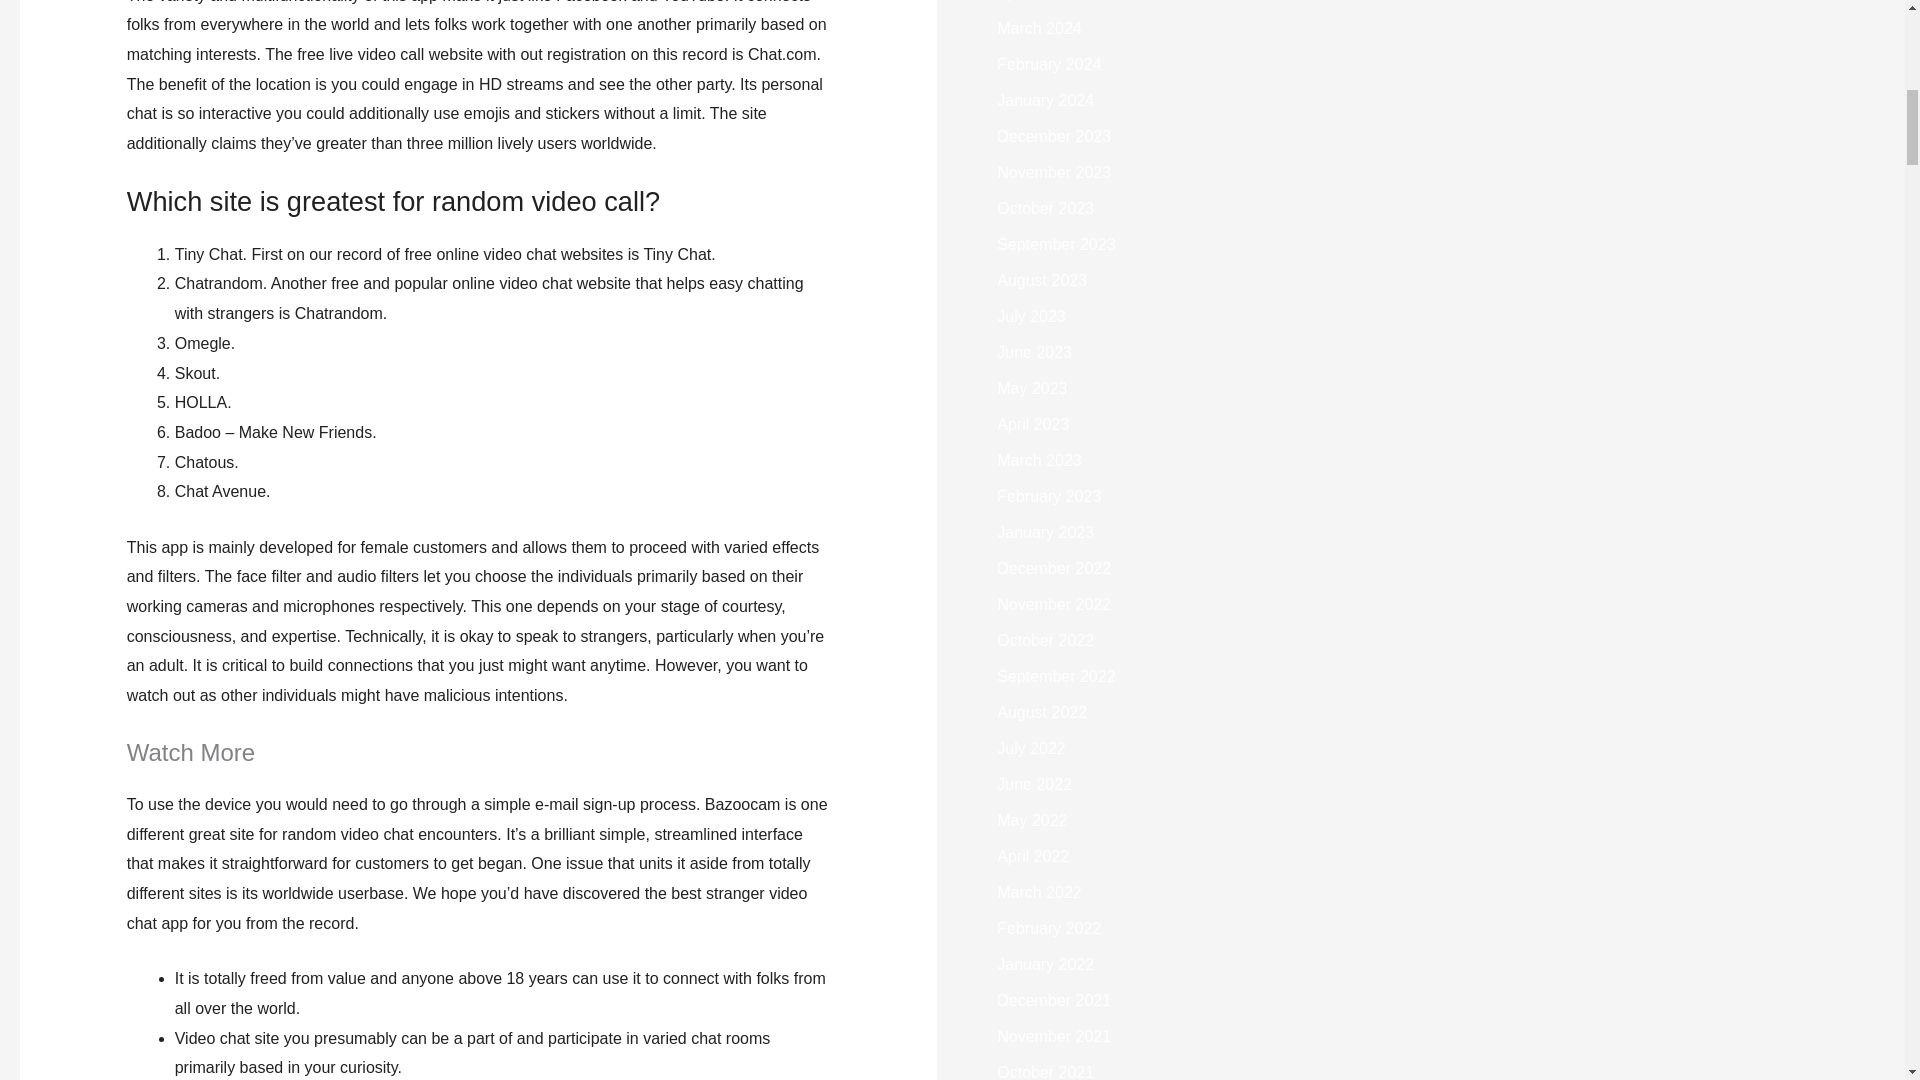 The width and height of the screenshot is (1920, 1080). What do you see at coordinates (1056, 244) in the screenshot?
I see `September 2023` at bounding box center [1056, 244].